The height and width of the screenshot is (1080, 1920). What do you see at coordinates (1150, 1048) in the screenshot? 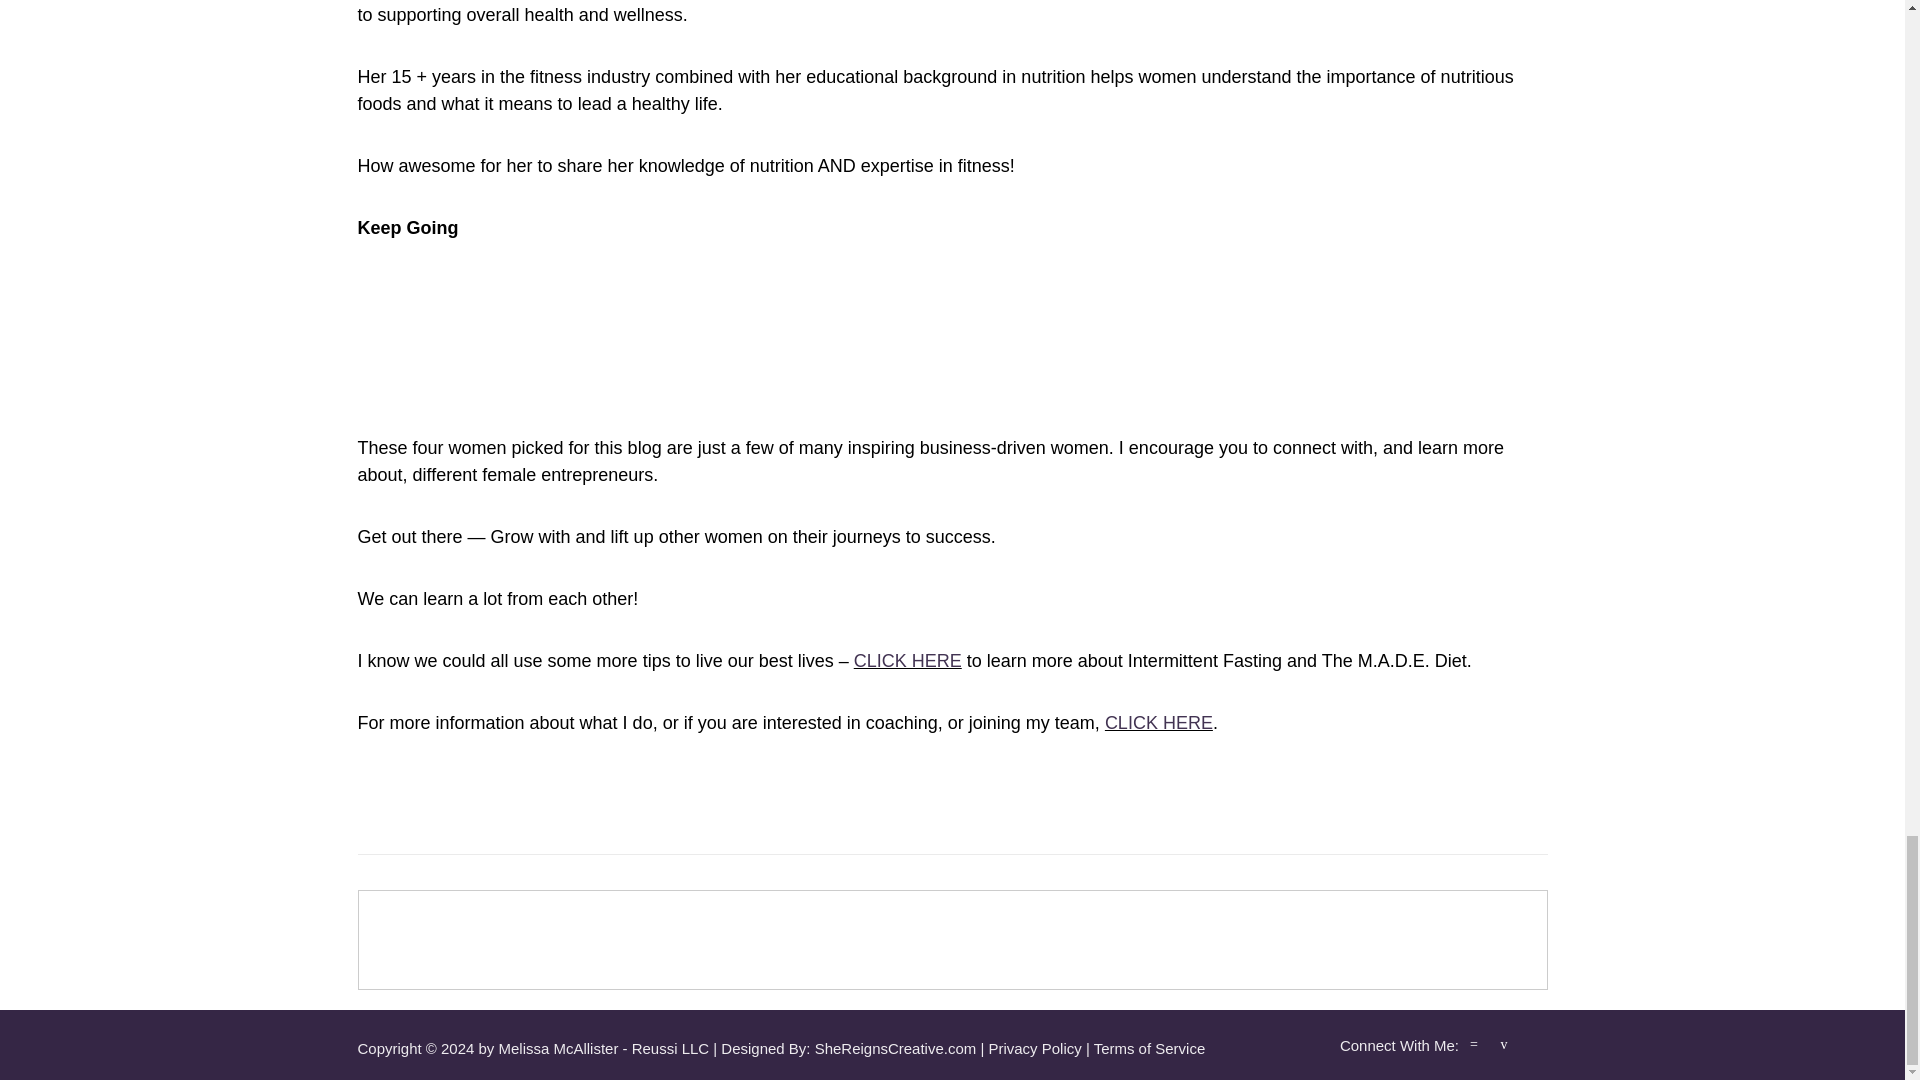
I see `Terms of Service` at bounding box center [1150, 1048].